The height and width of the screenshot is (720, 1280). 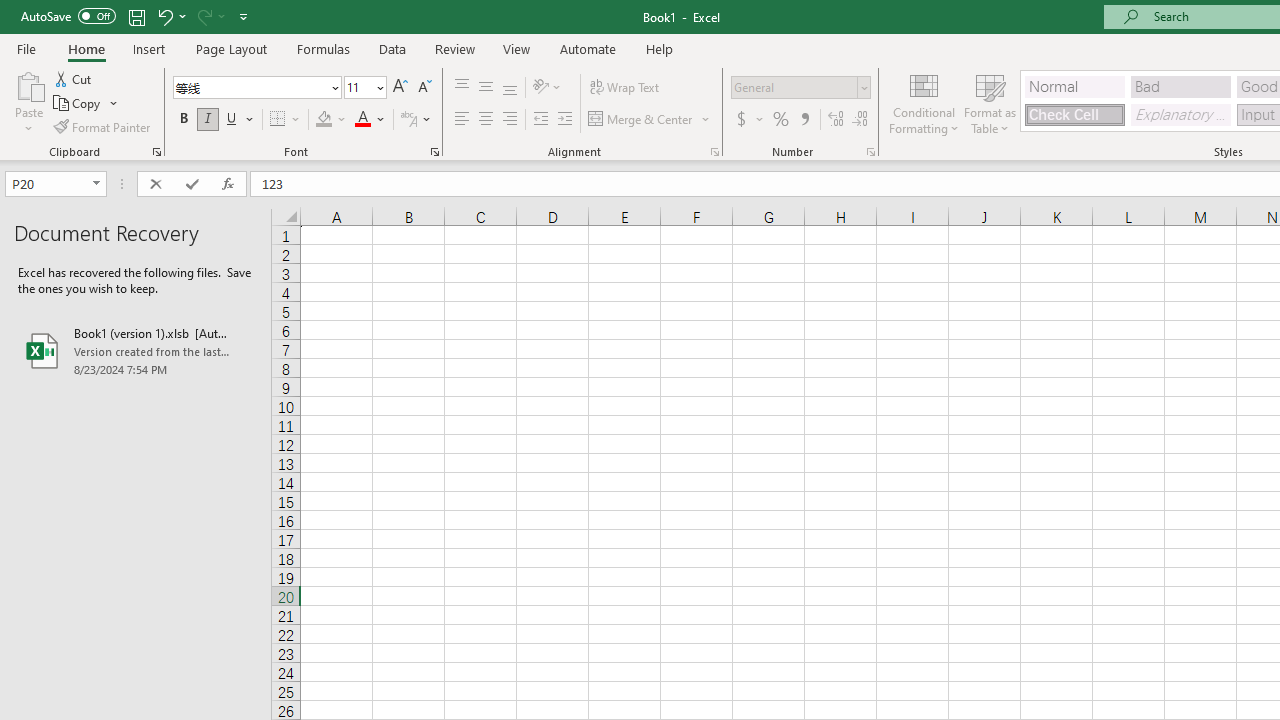 What do you see at coordinates (794, 87) in the screenshot?
I see `Number Format` at bounding box center [794, 87].